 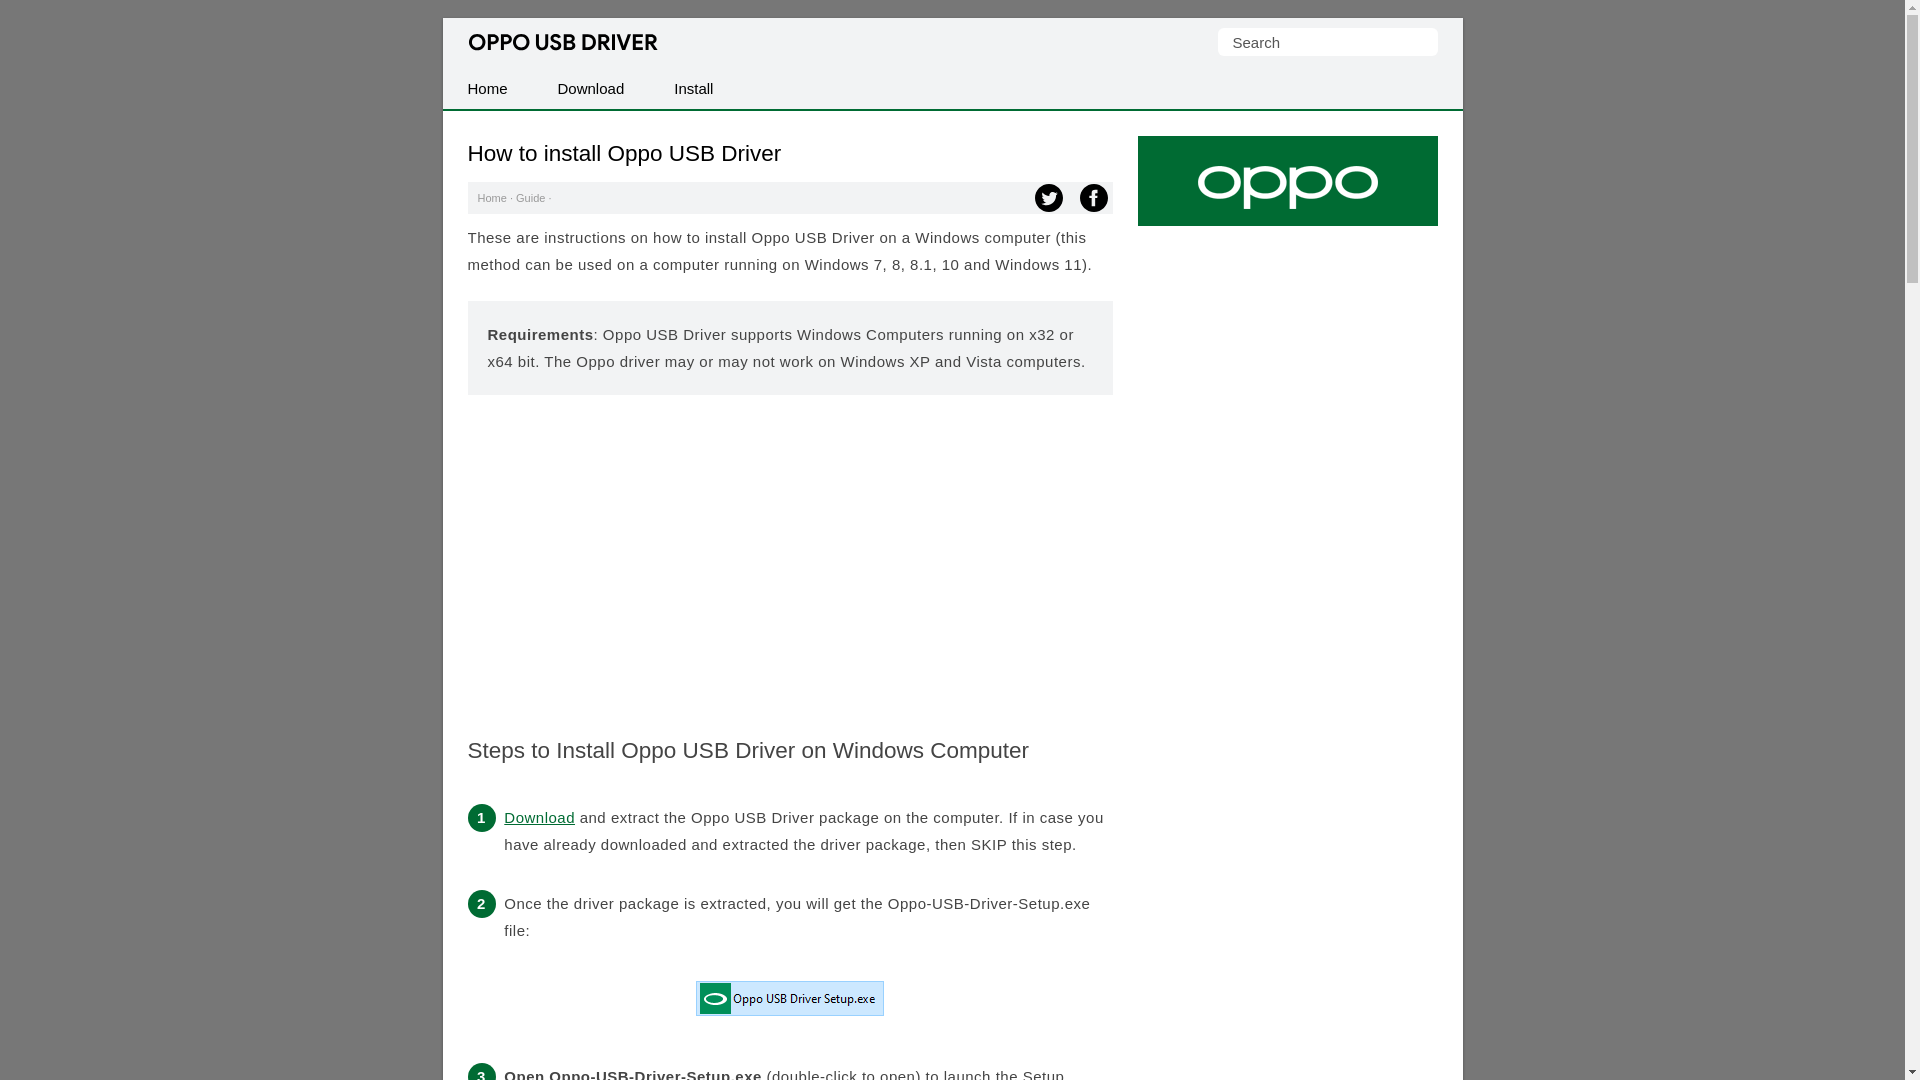 What do you see at coordinates (790, 550) in the screenshot?
I see `Advertisement` at bounding box center [790, 550].